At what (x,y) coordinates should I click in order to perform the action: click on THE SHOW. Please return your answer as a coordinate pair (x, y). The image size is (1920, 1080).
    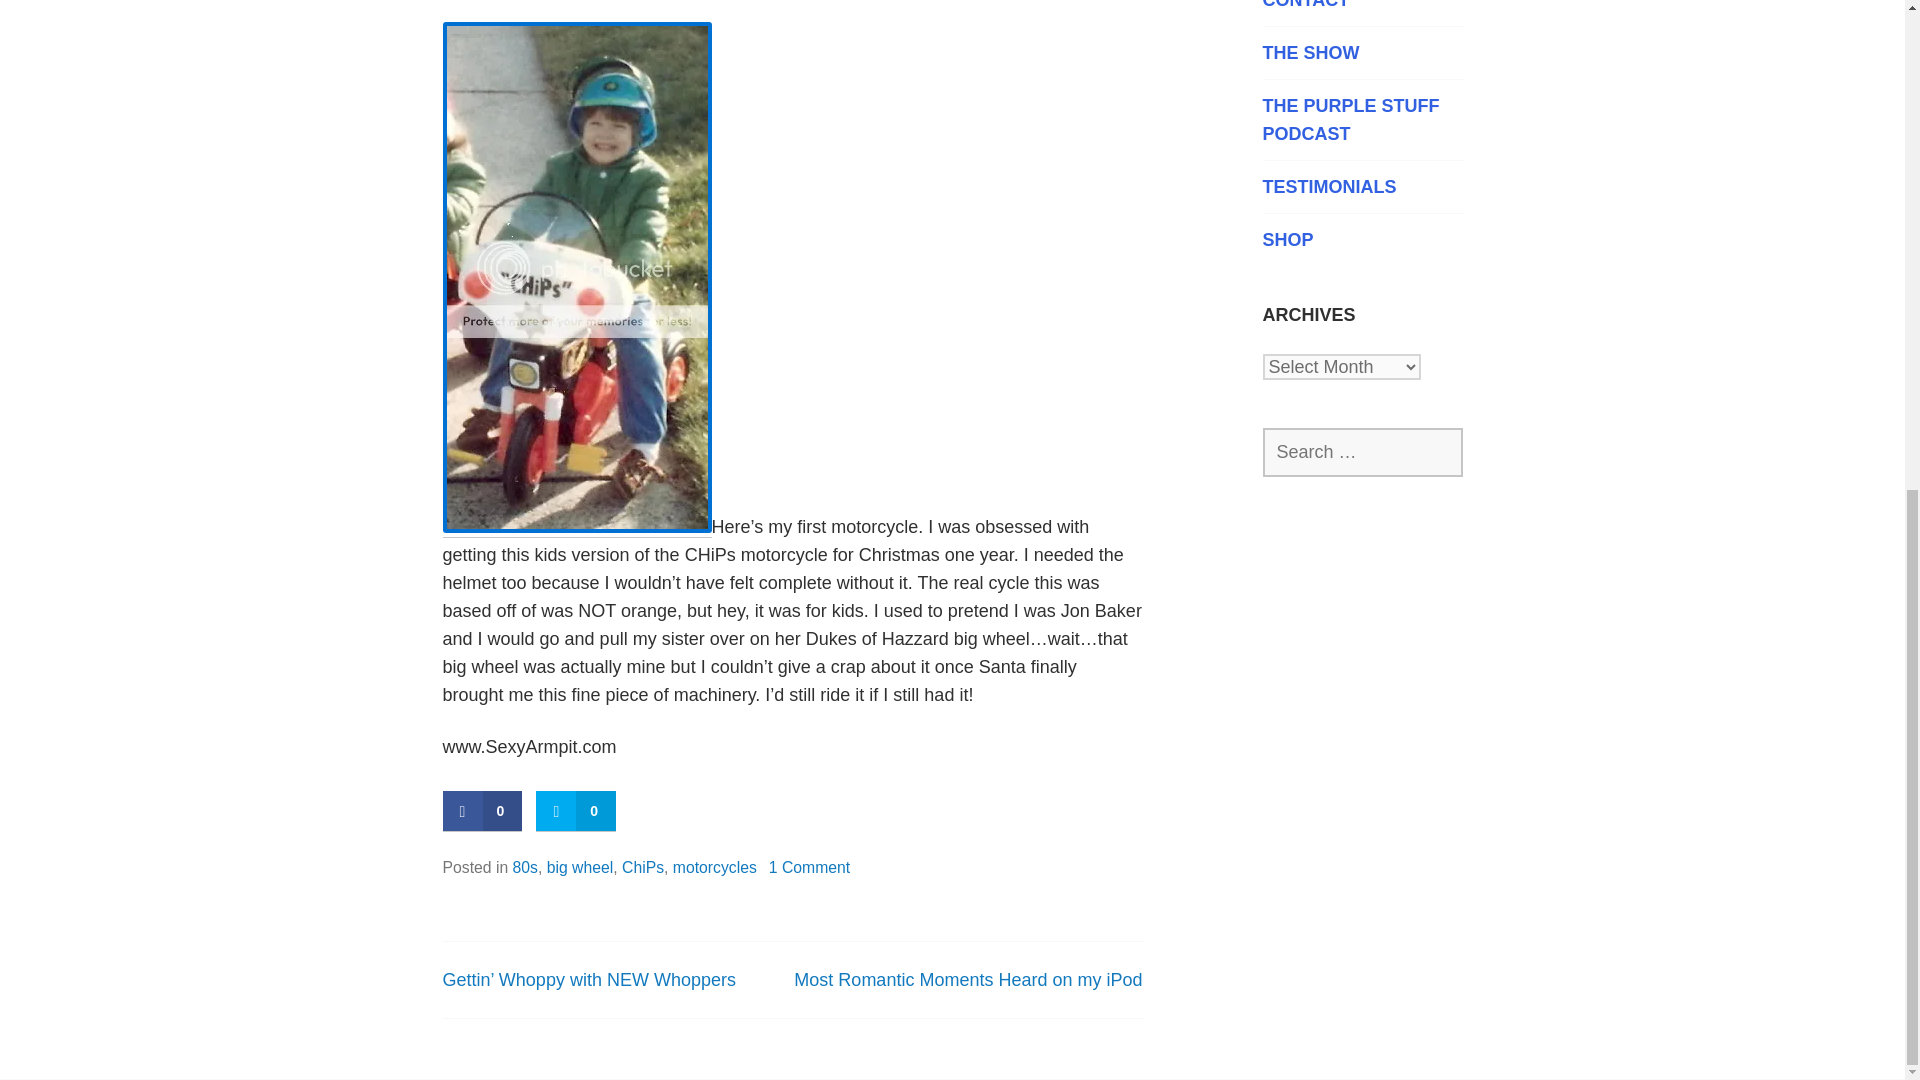
    Looking at the image, I should click on (1361, 52).